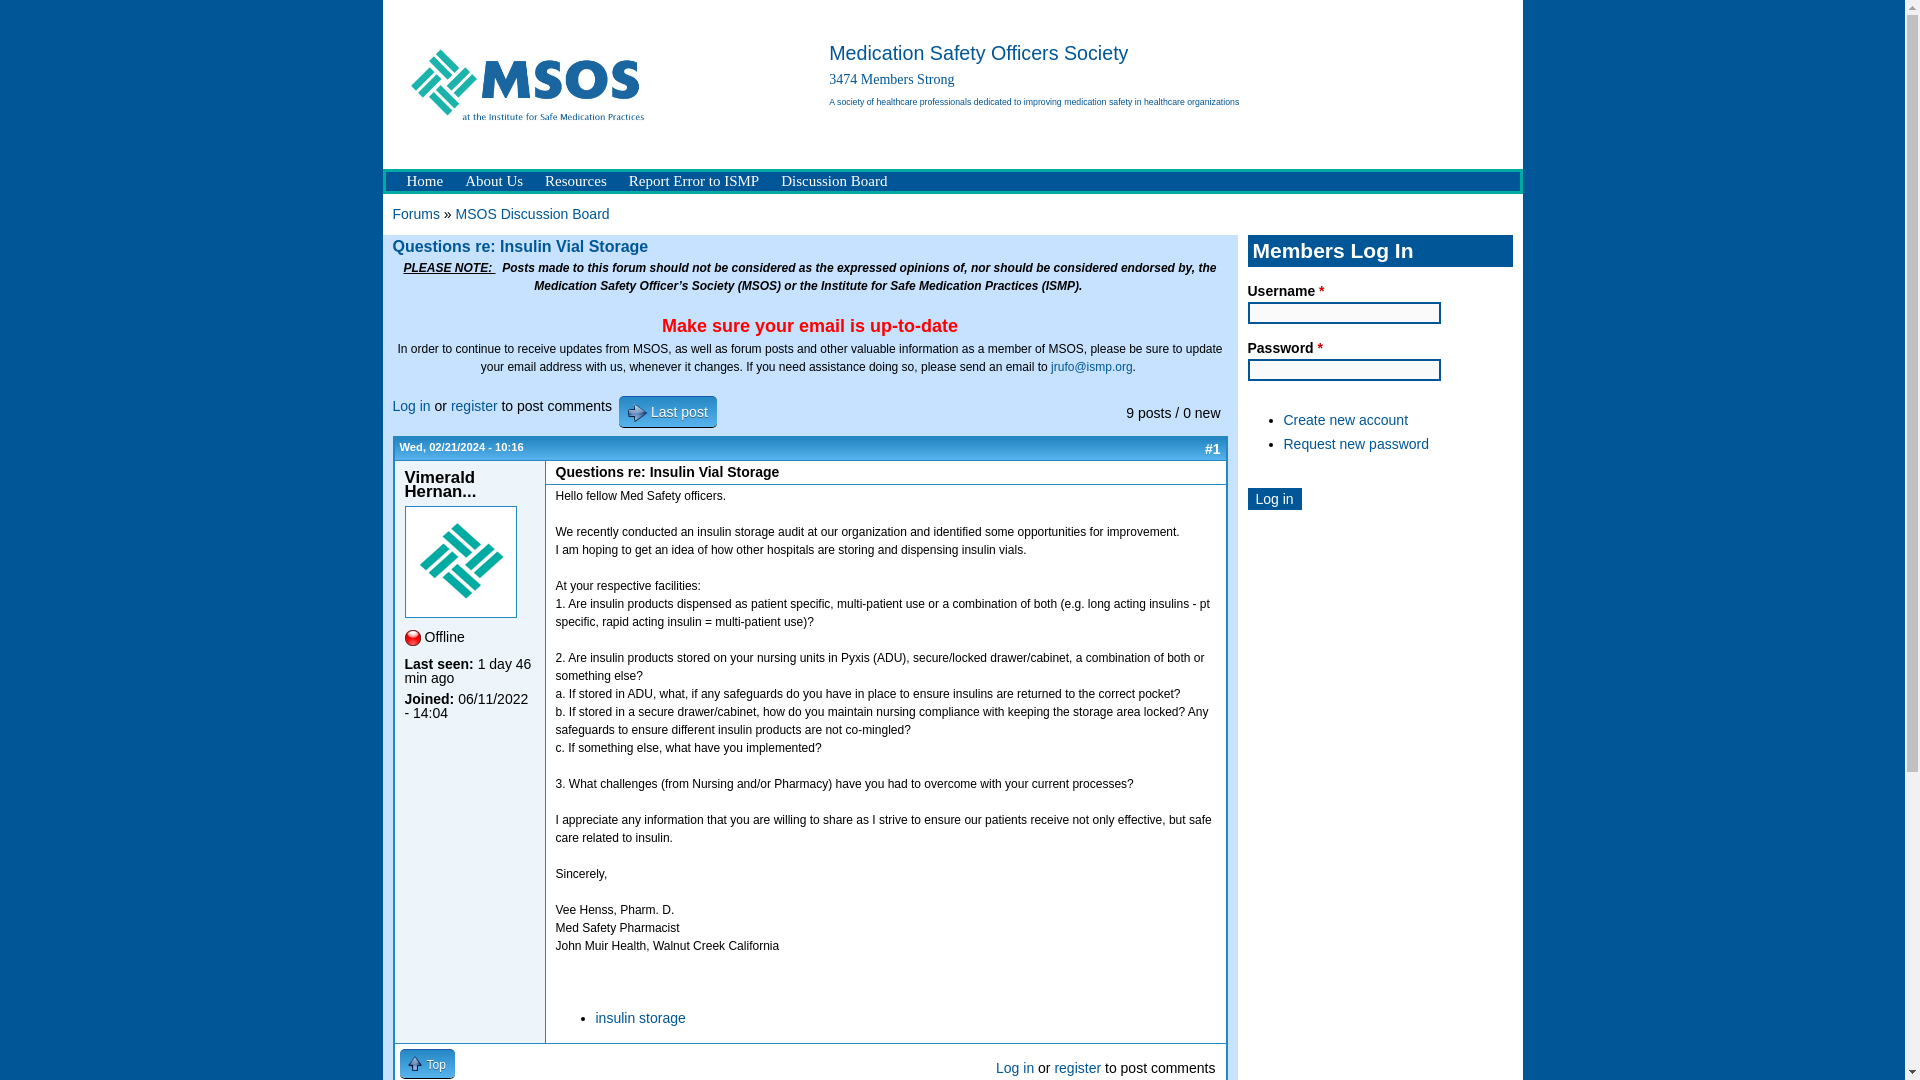  What do you see at coordinates (667, 411) in the screenshot?
I see `Last post` at bounding box center [667, 411].